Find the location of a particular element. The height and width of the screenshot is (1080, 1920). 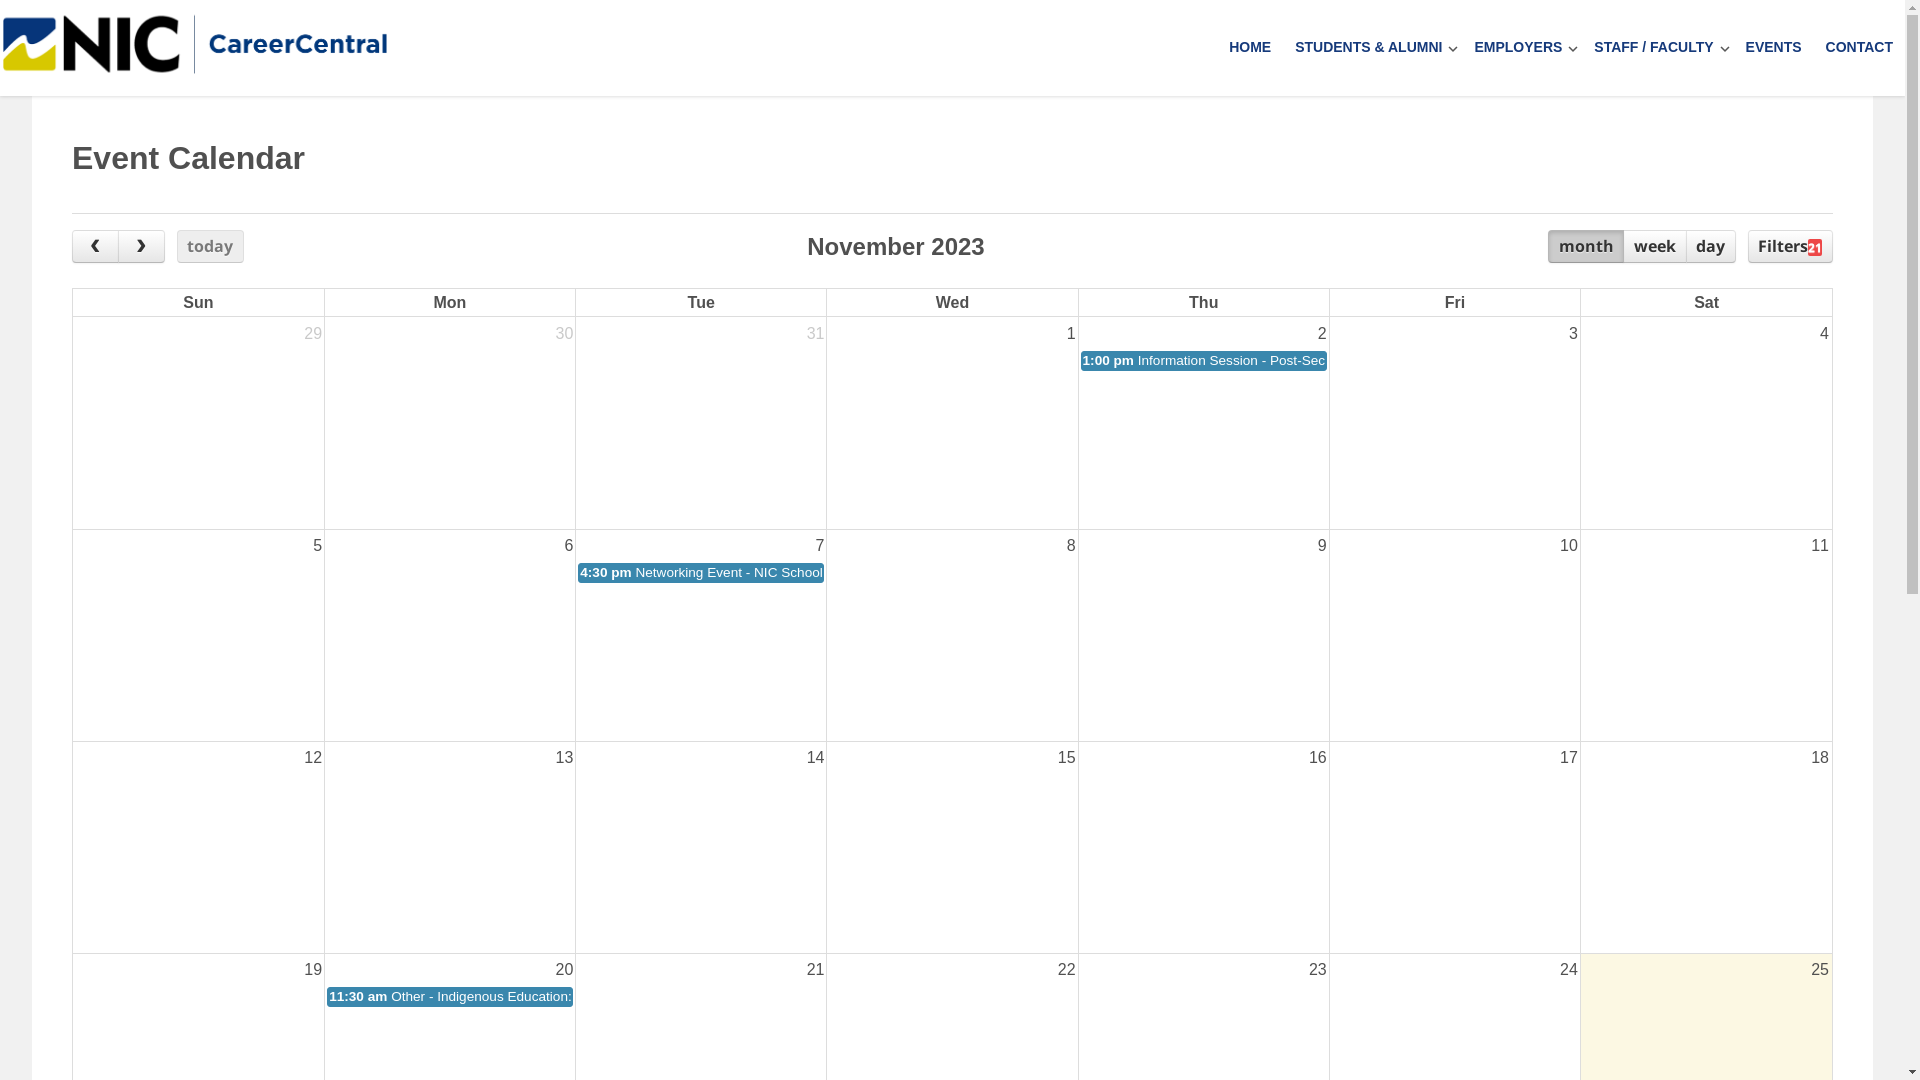

keyboard_arrow_down is located at coordinates (1573, 48).